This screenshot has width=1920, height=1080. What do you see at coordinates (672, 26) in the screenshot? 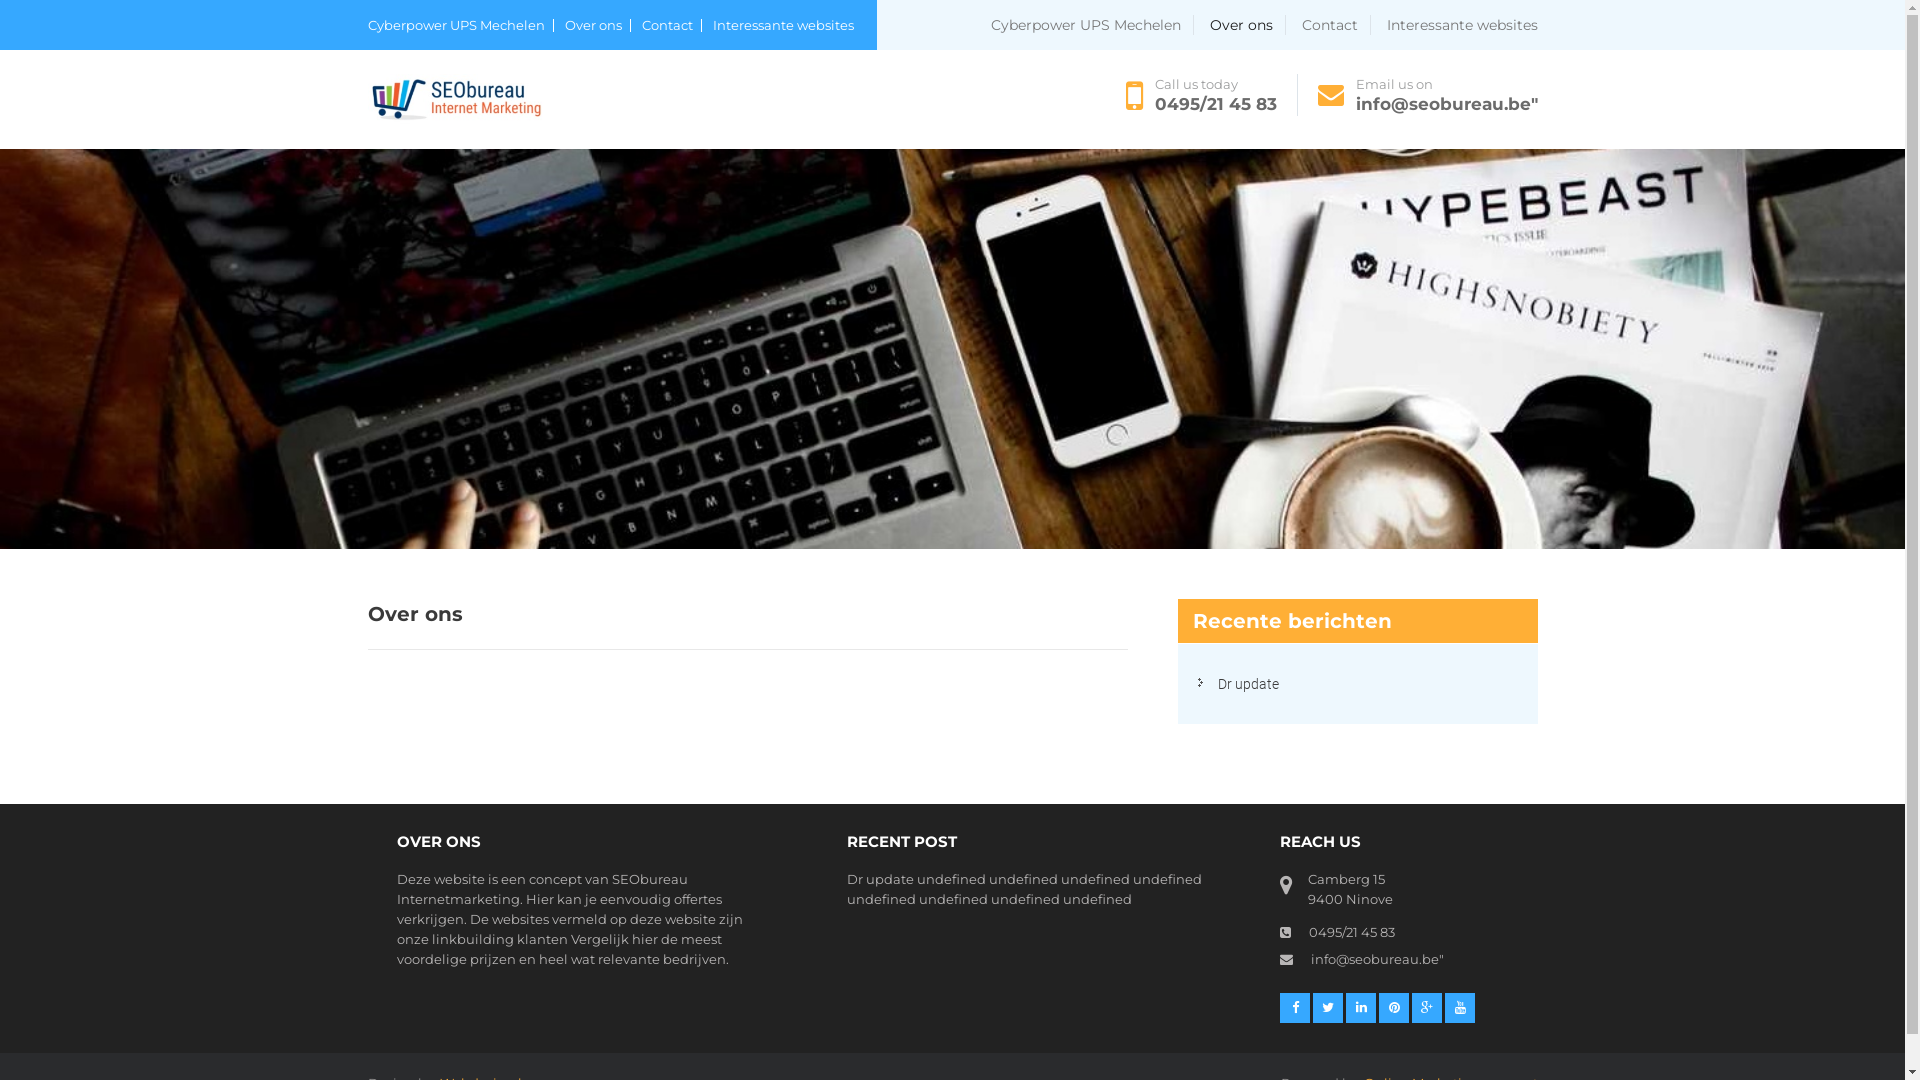
I see `Contact` at bounding box center [672, 26].